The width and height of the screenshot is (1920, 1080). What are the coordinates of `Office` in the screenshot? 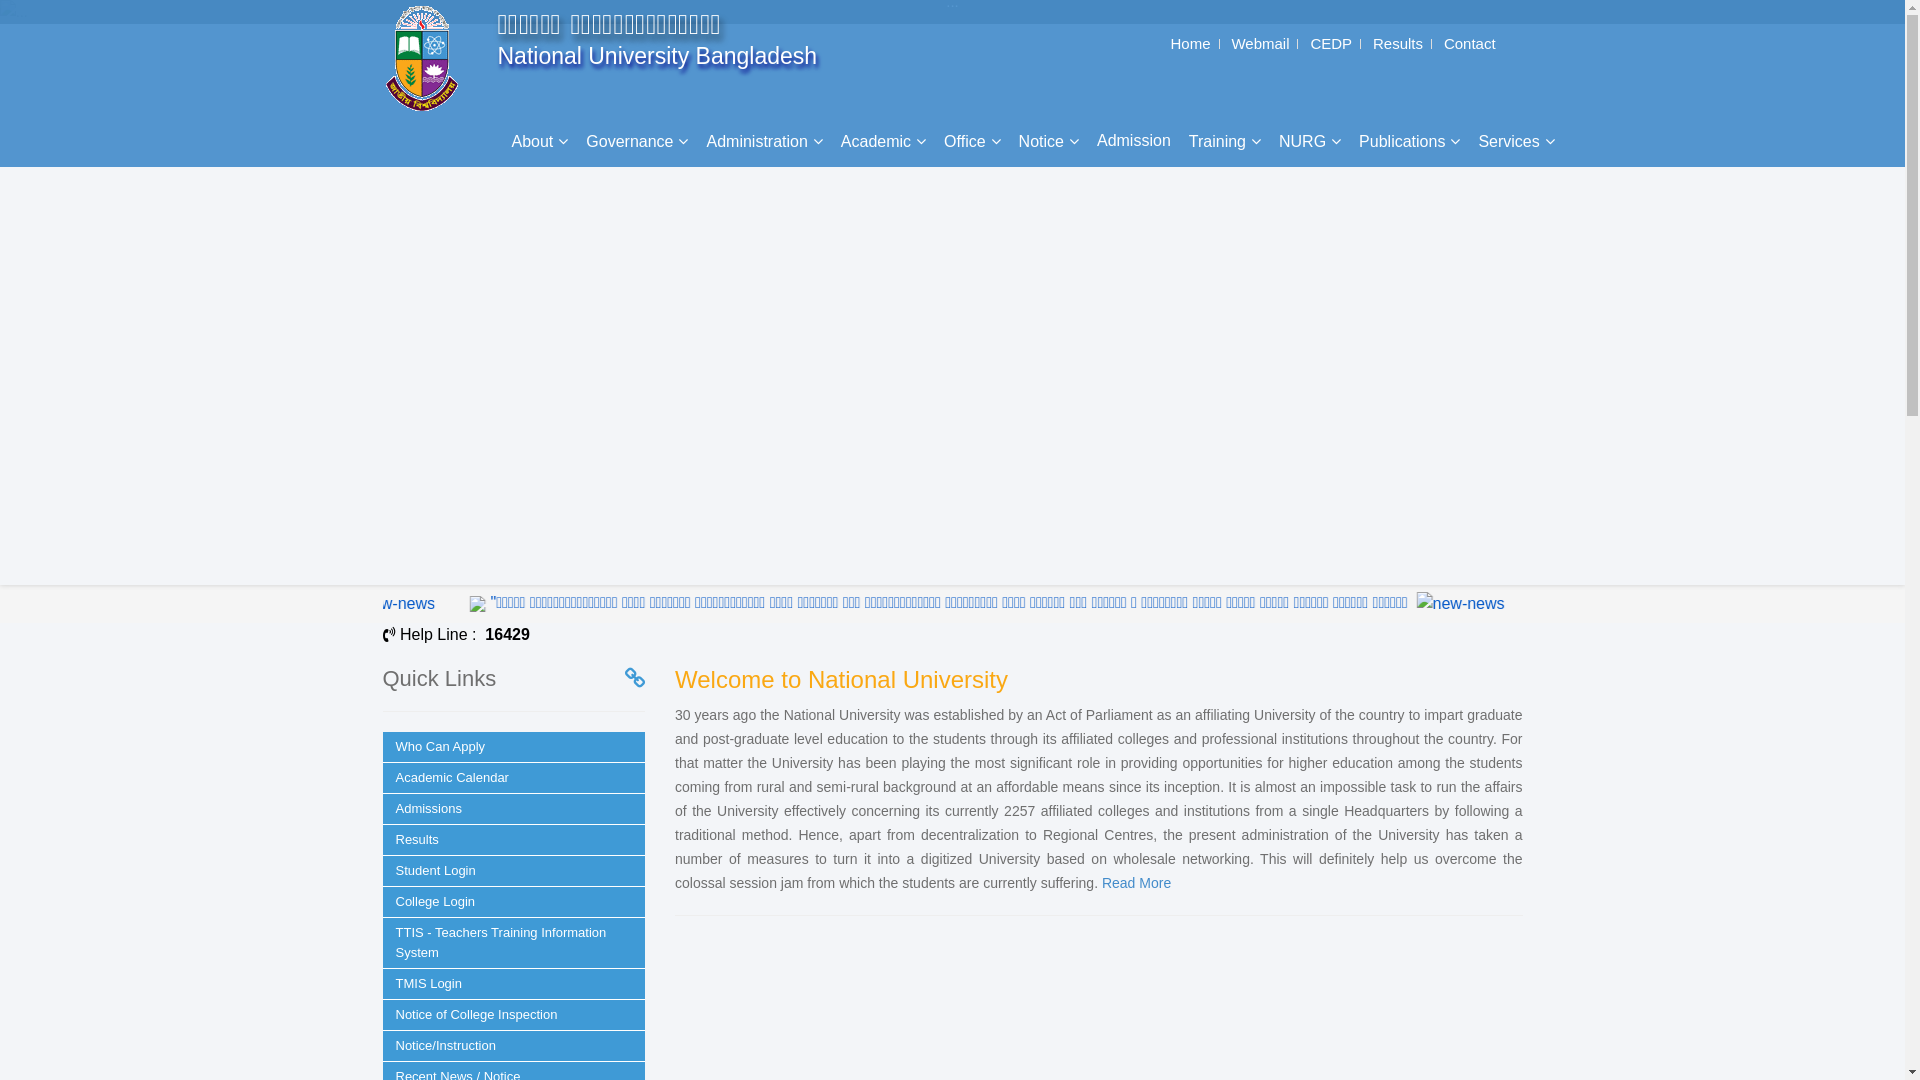 It's located at (972, 142).